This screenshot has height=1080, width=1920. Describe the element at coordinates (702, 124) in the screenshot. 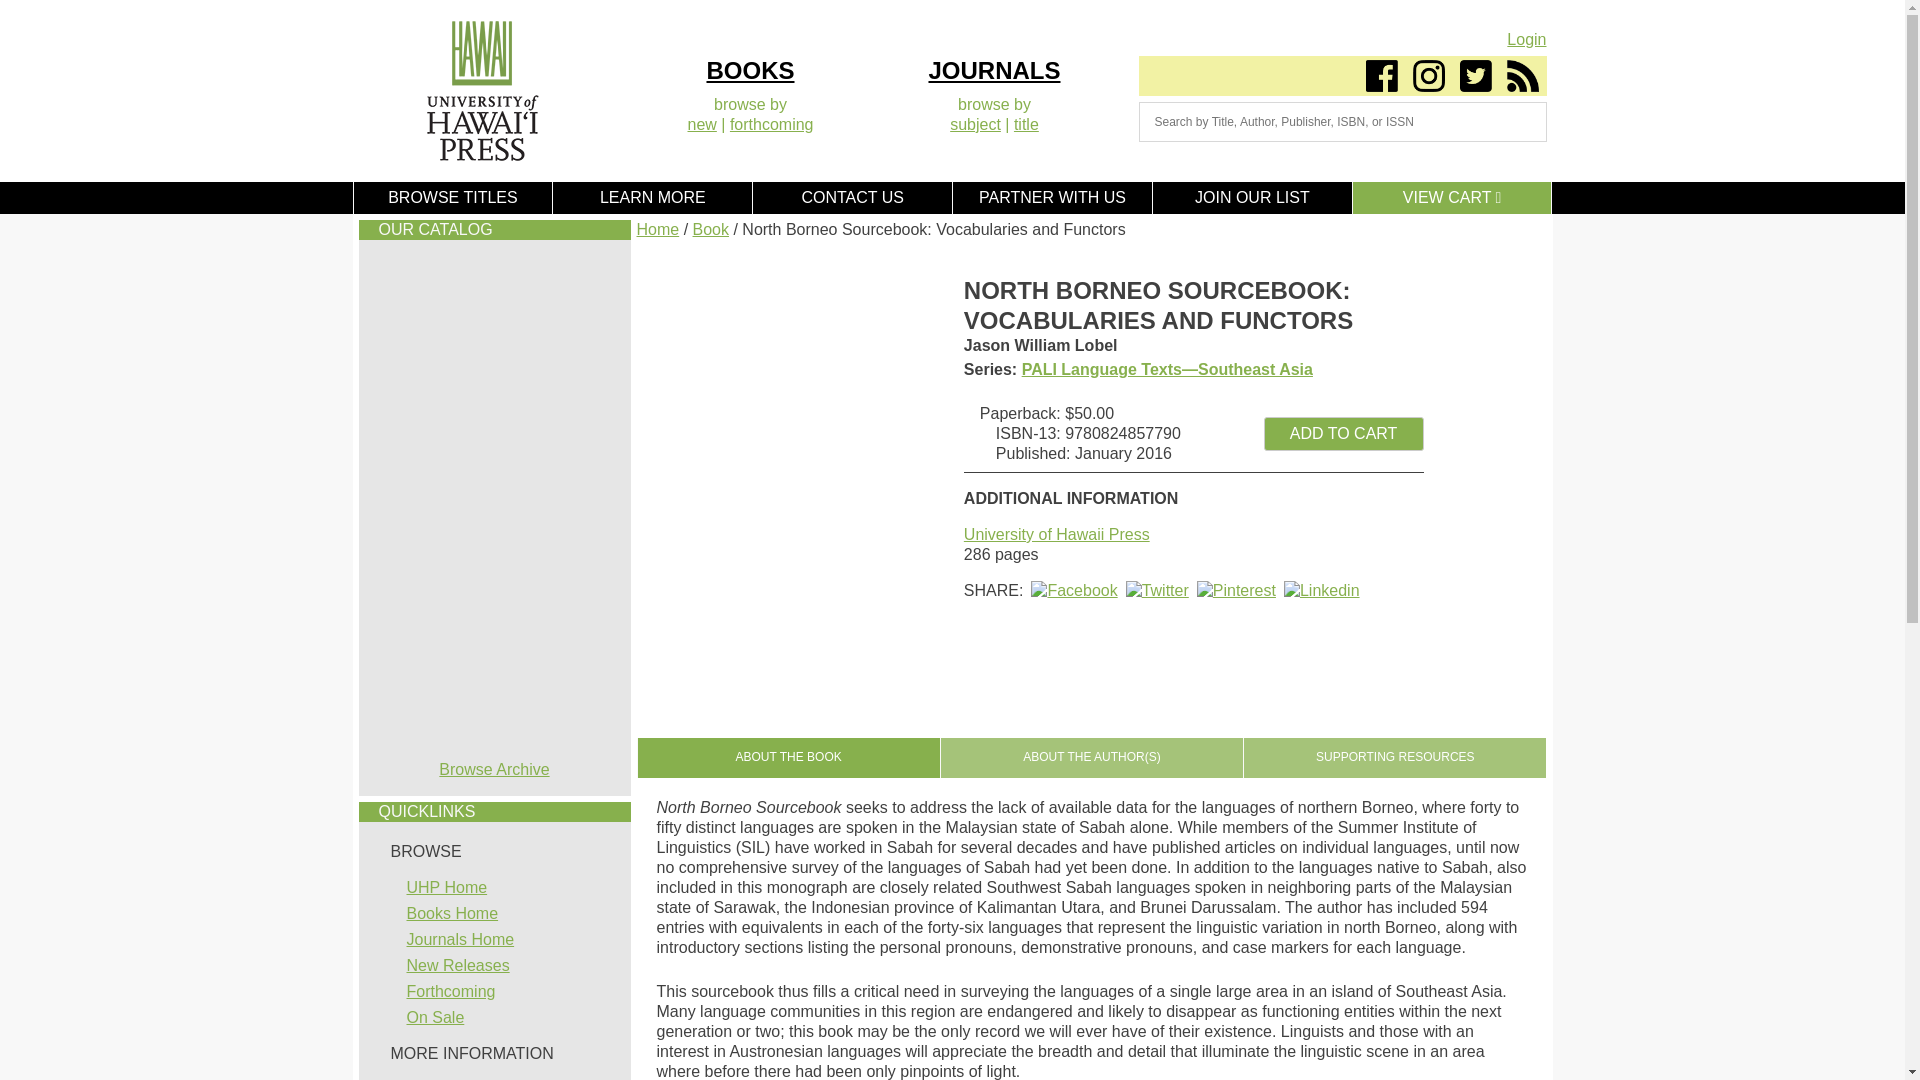

I see `new` at that location.